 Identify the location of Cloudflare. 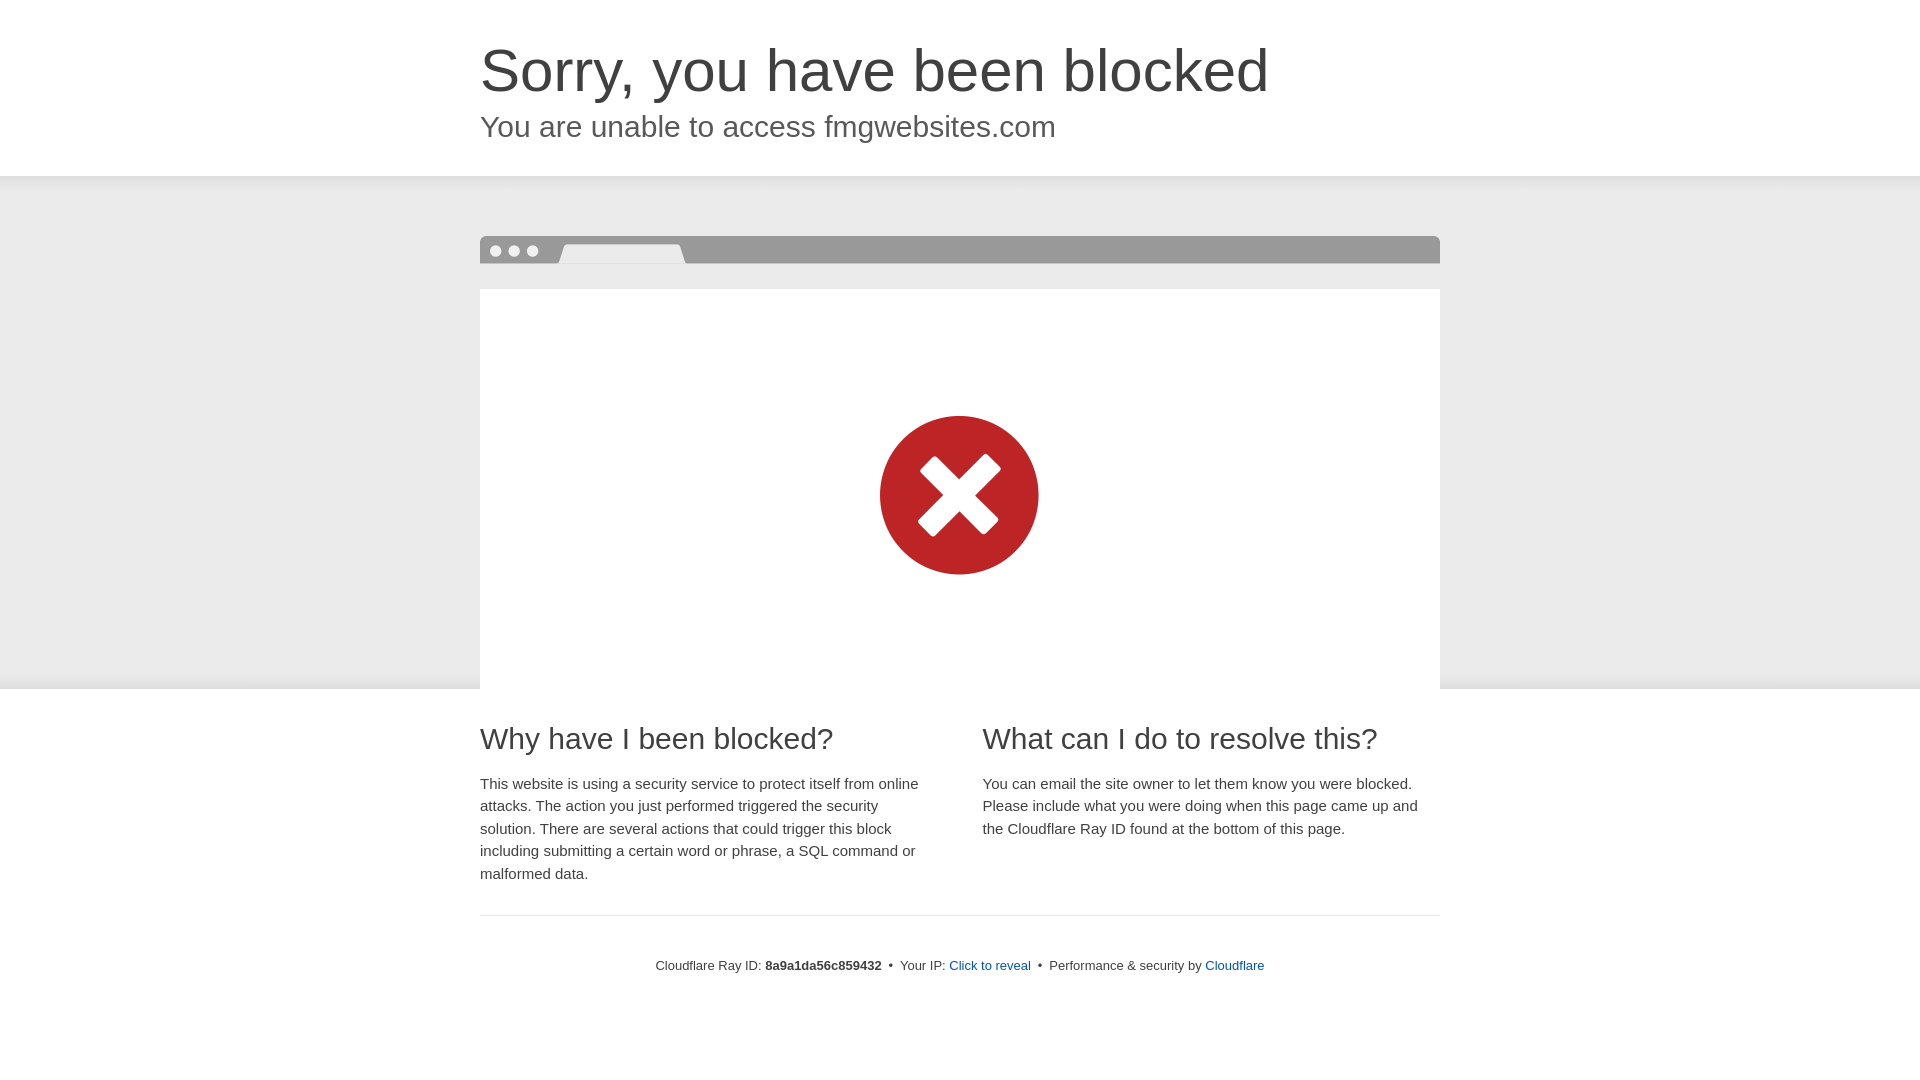
(1234, 965).